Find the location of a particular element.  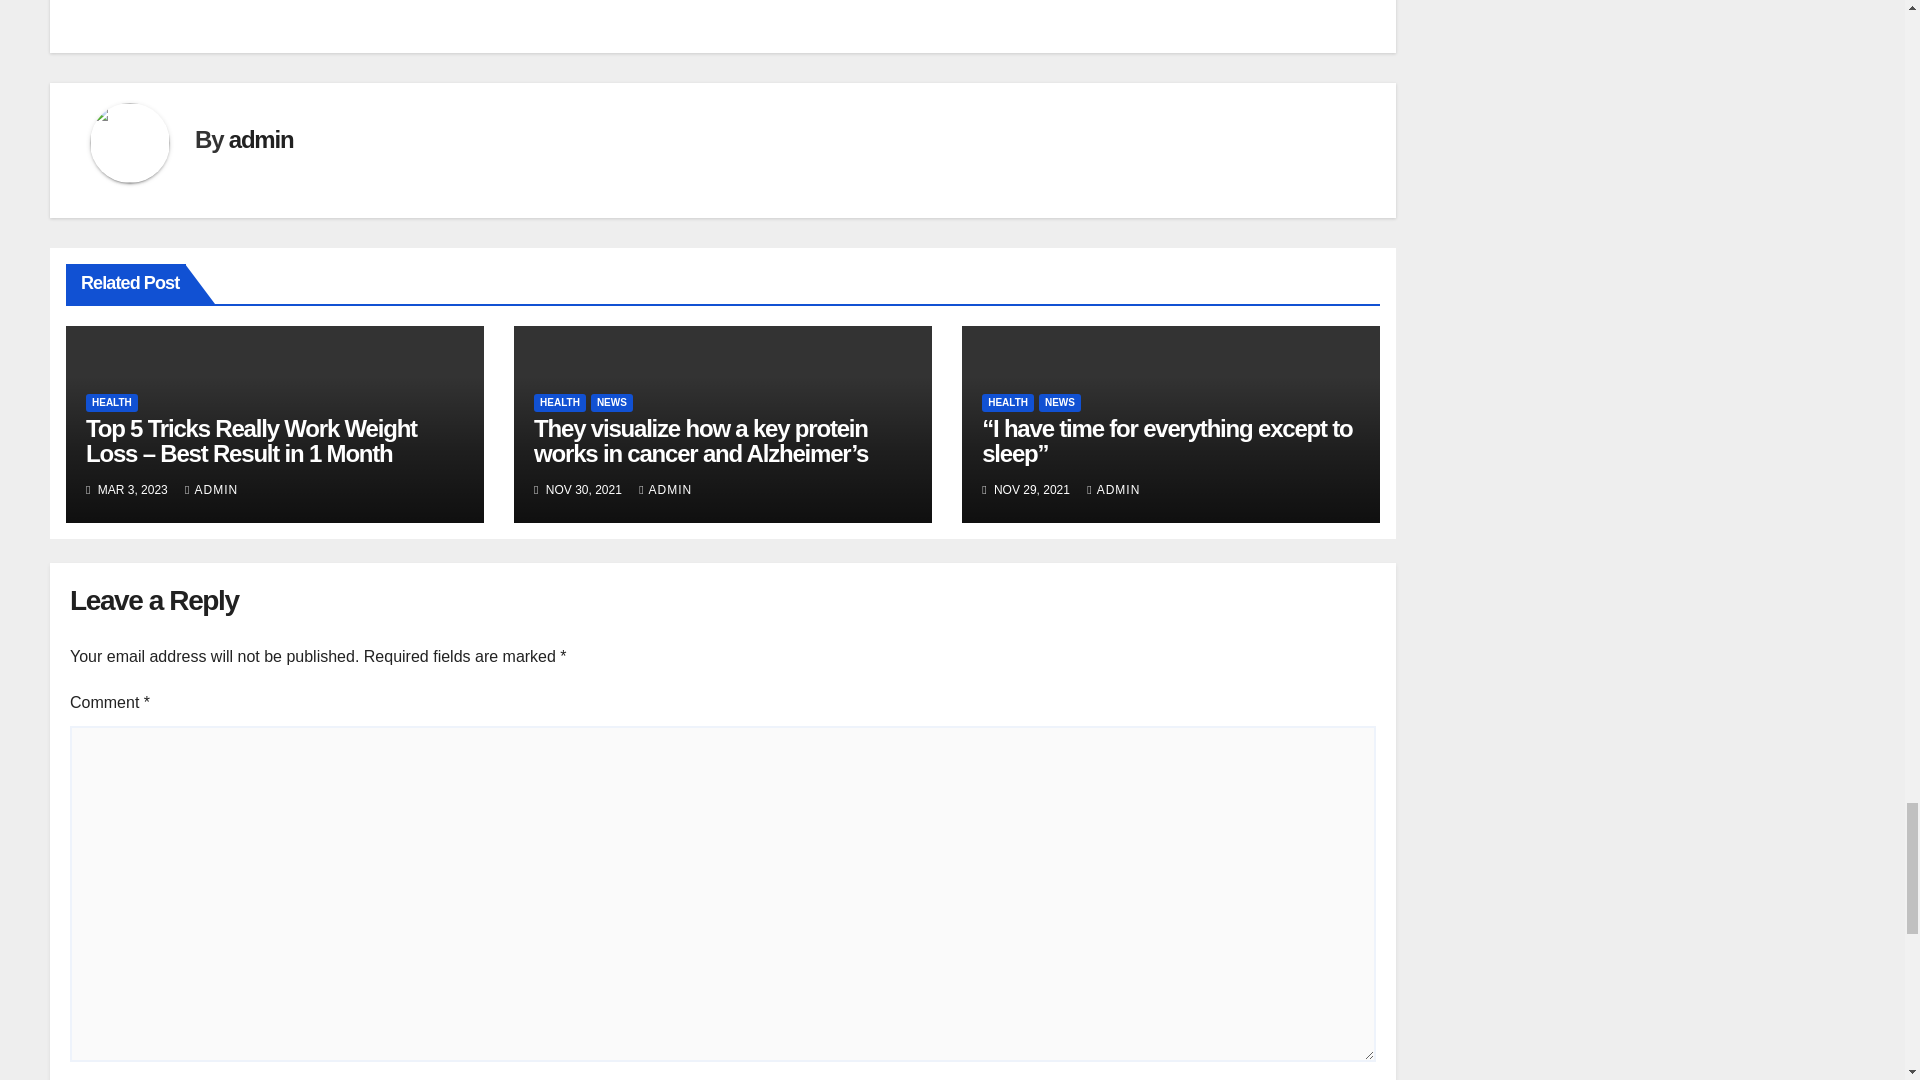

HEALTH is located at coordinates (559, 402).